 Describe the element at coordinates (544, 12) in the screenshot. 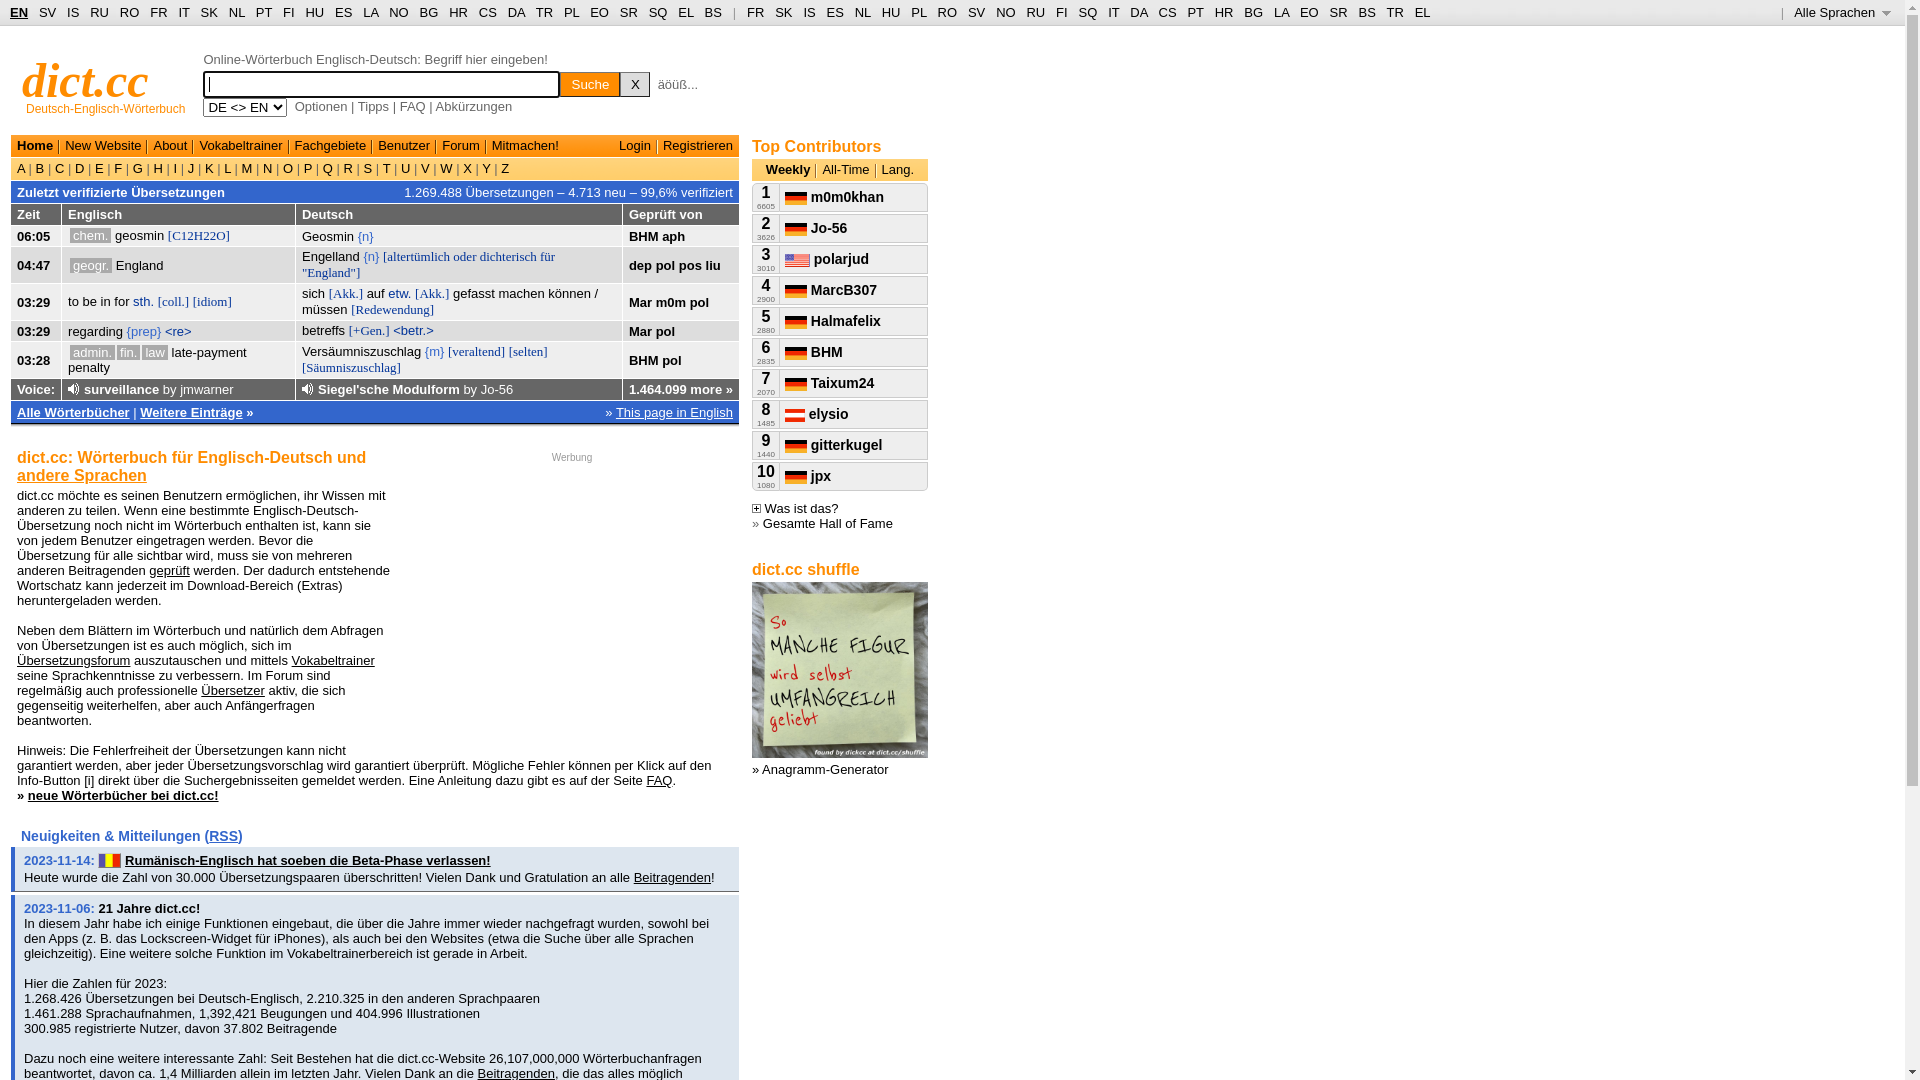

I see `TR` at that location.